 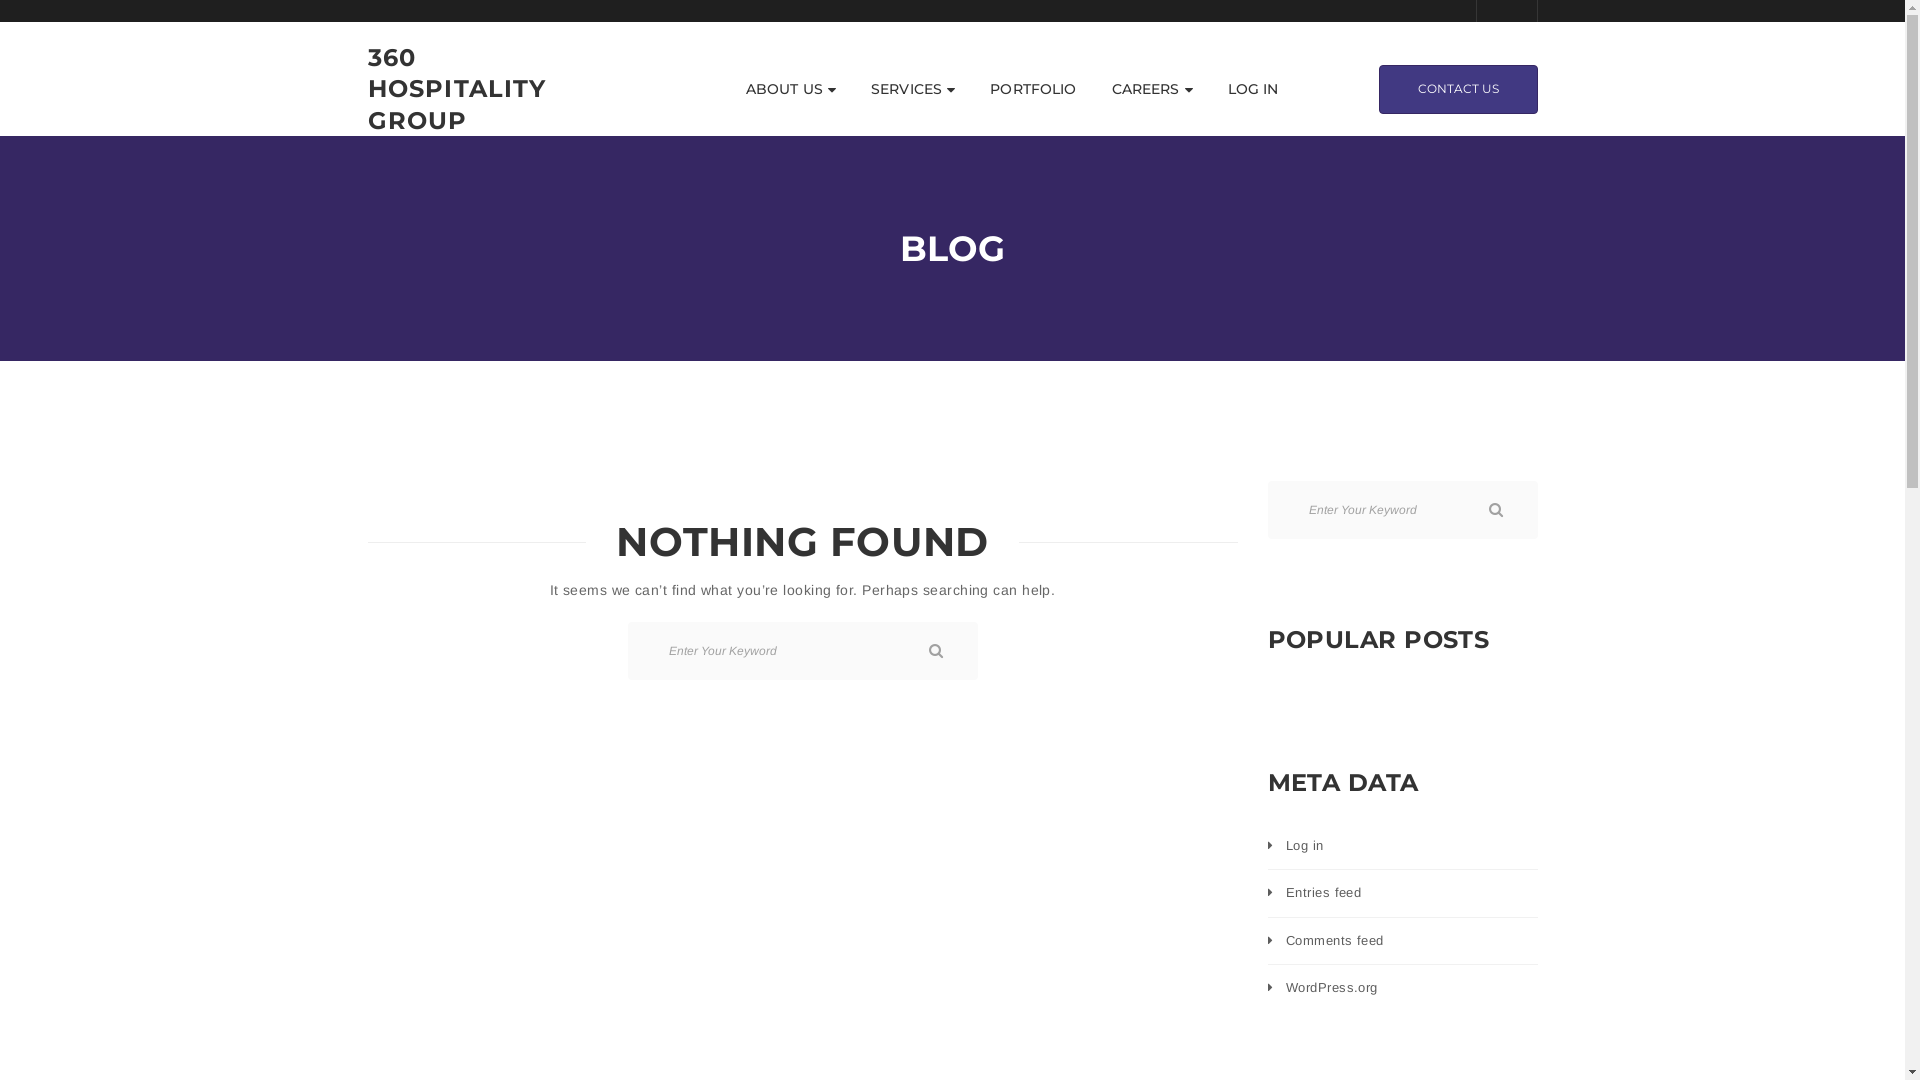 What do you see at coordinates (468, 89) in the screenshot?
I see `360 HOSPITALITY GROUP` at bounding box center [468, 89].